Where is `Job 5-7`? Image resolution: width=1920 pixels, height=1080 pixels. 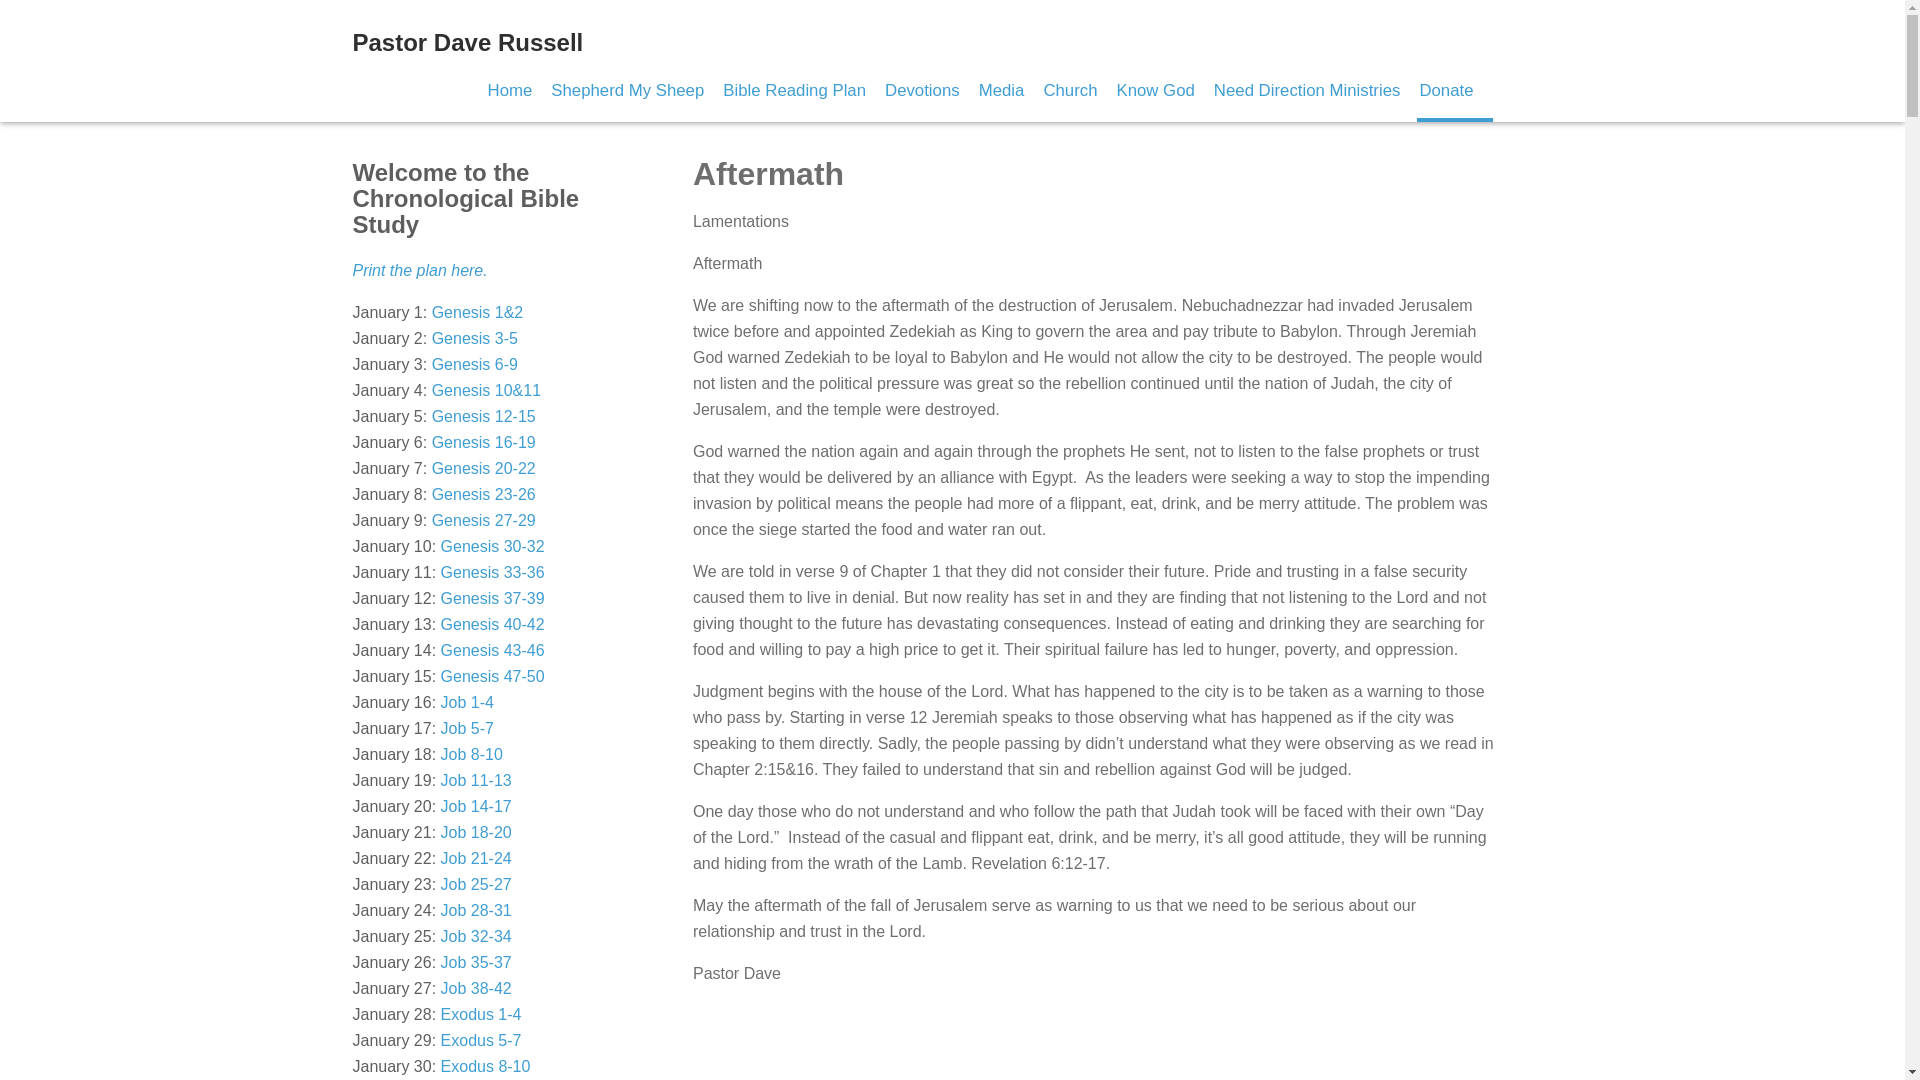
Job 5-7 is located at coordinates (467, 728).